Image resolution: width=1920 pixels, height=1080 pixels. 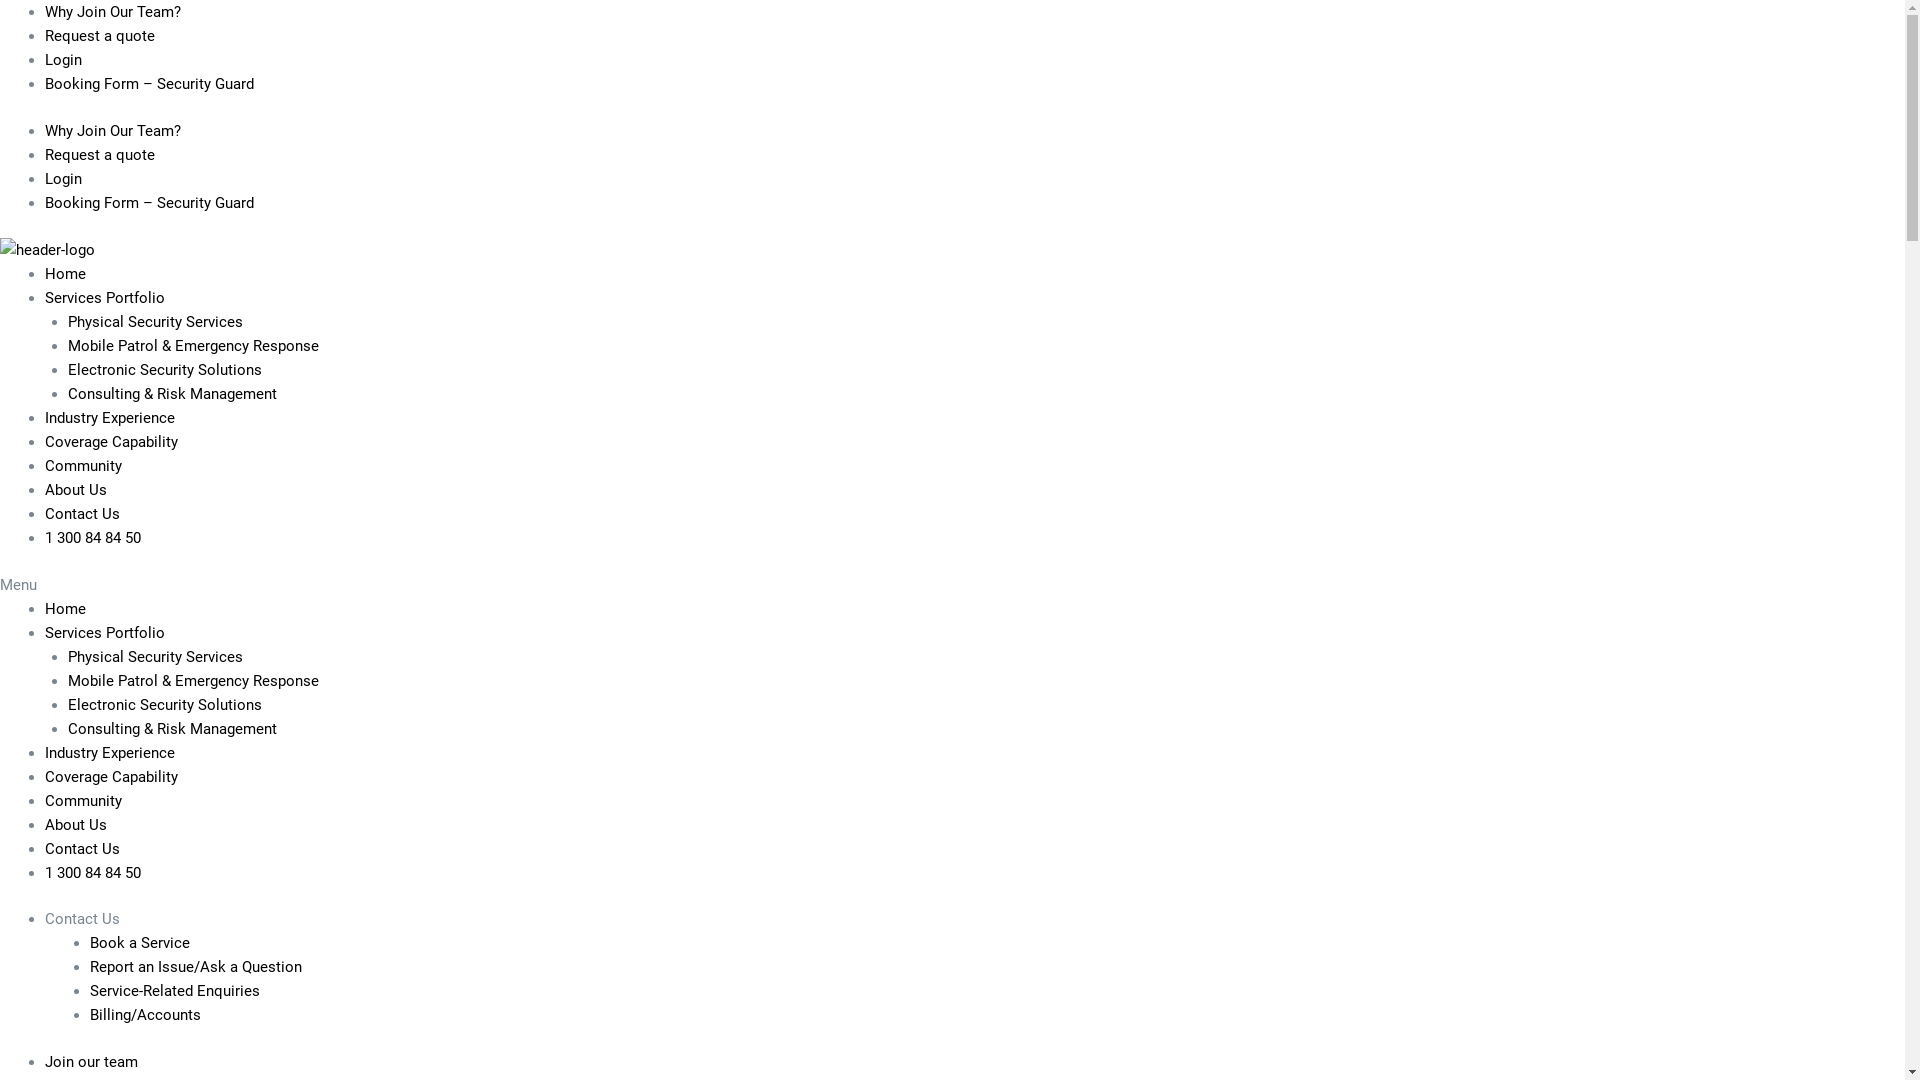 I want to click on Consulting & Risk Management, so click(x=172, y=729).